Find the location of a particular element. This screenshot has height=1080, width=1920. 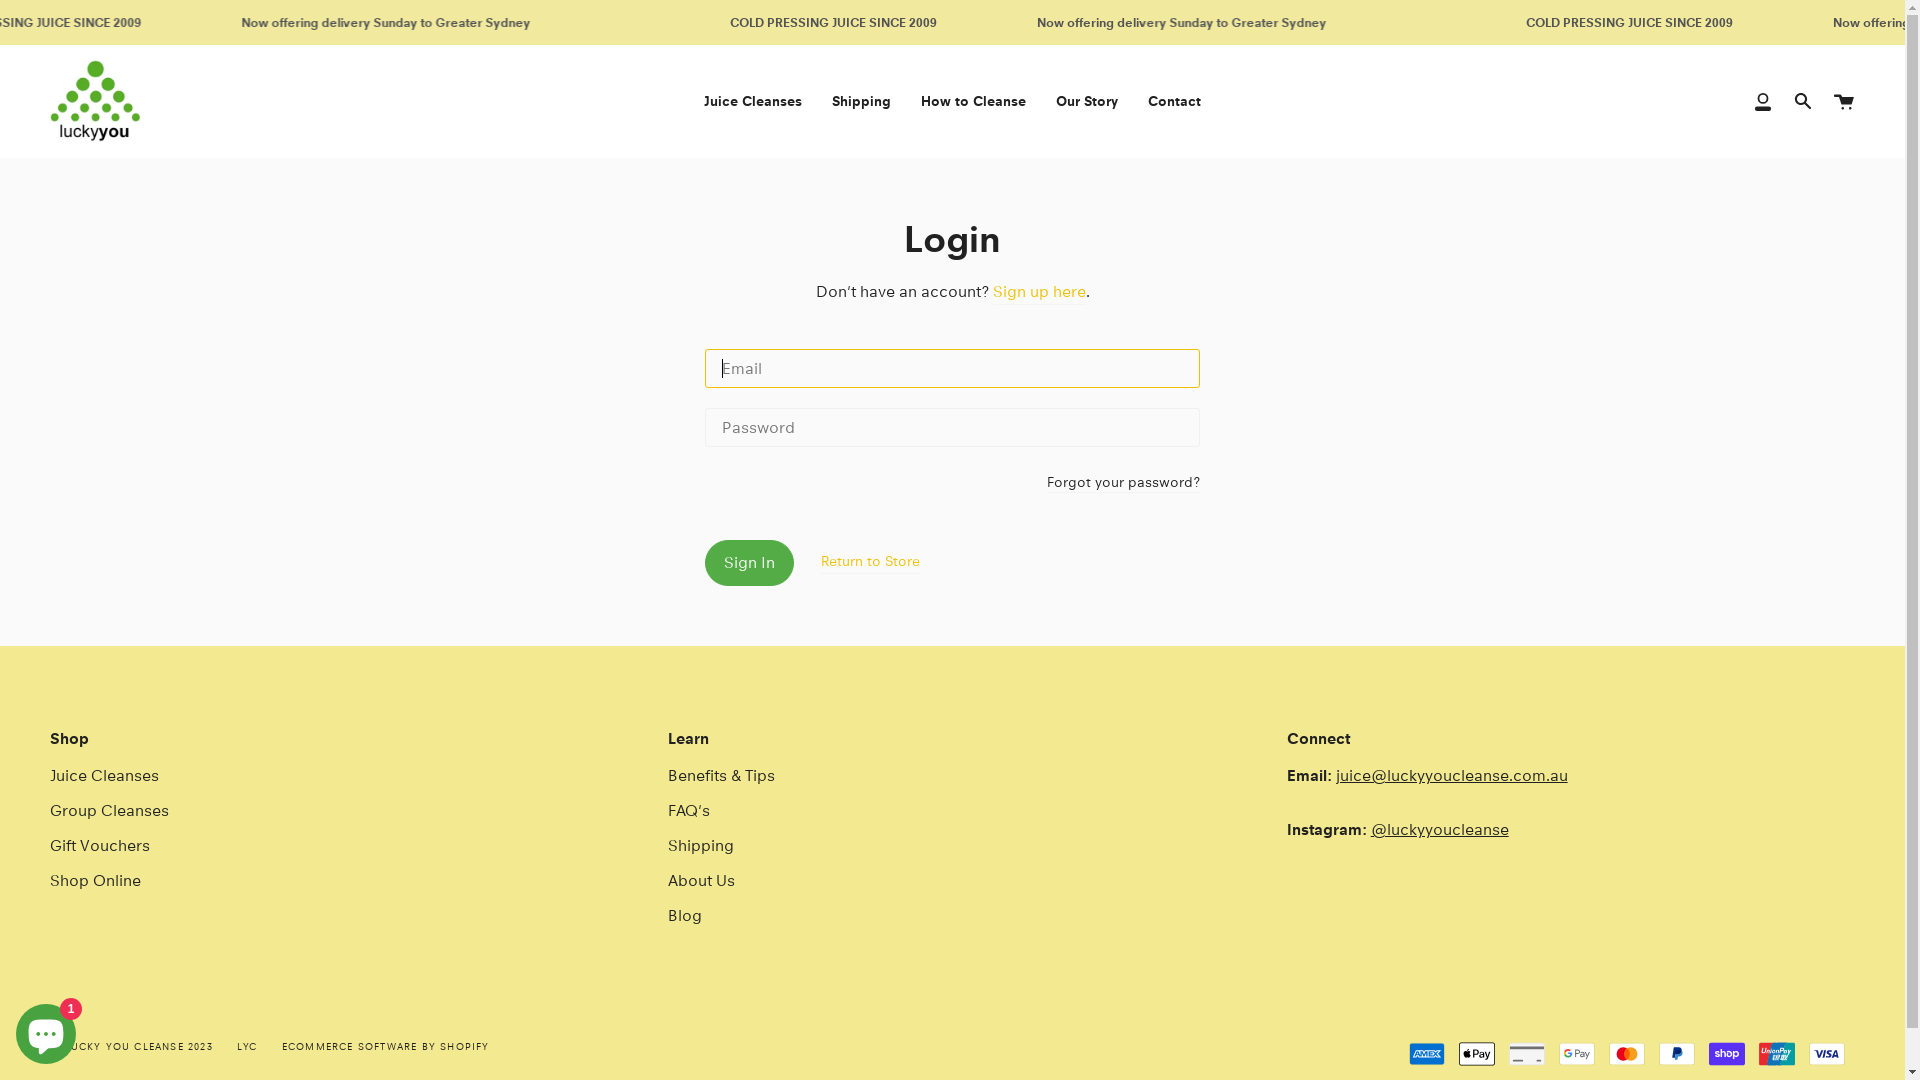

Gift Vouchers is located at coordinates (100, 846).